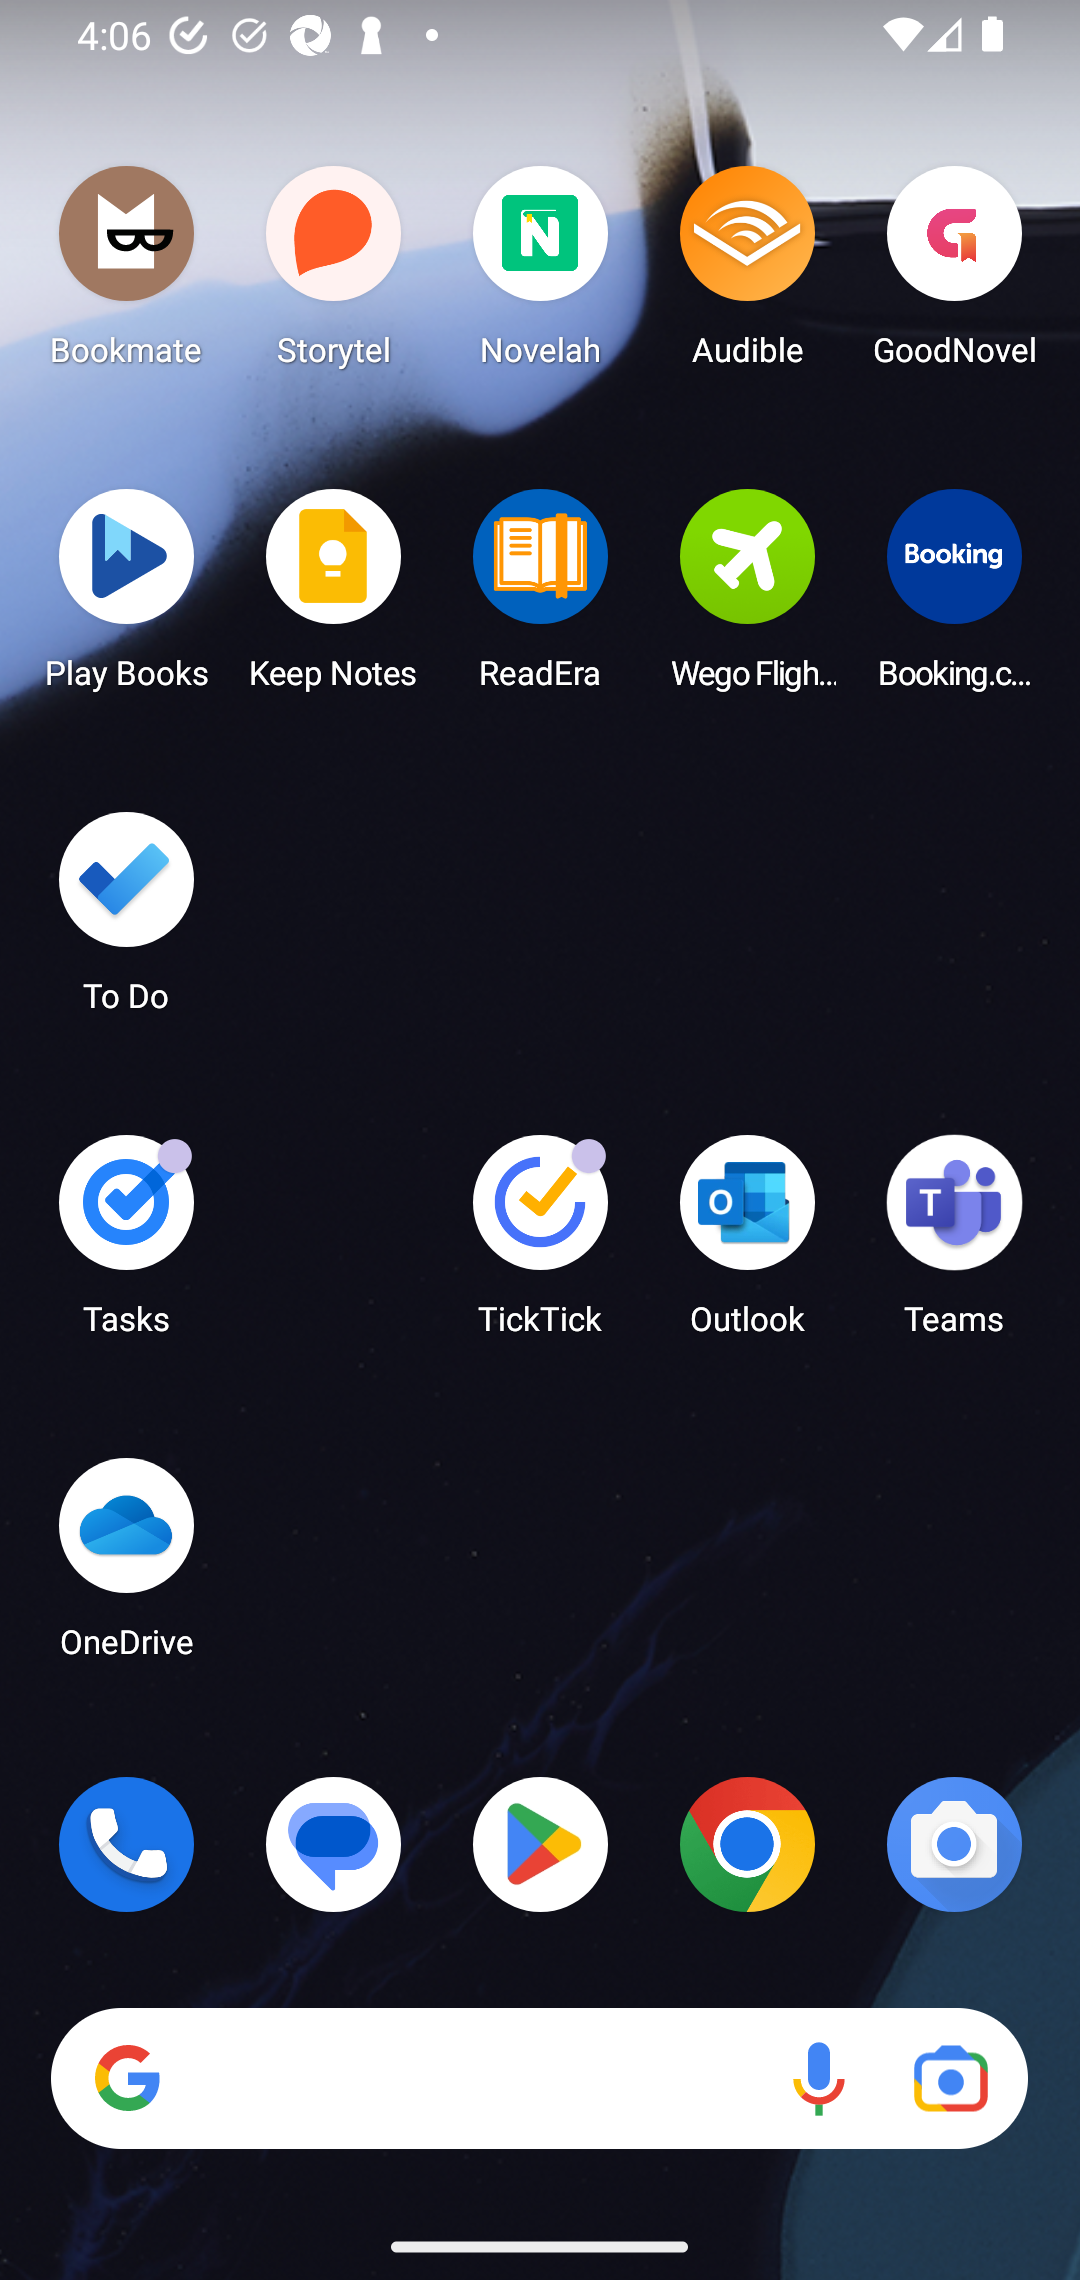  I want to click on Tasks Tasks has 1 notification, so click(126, 1244).